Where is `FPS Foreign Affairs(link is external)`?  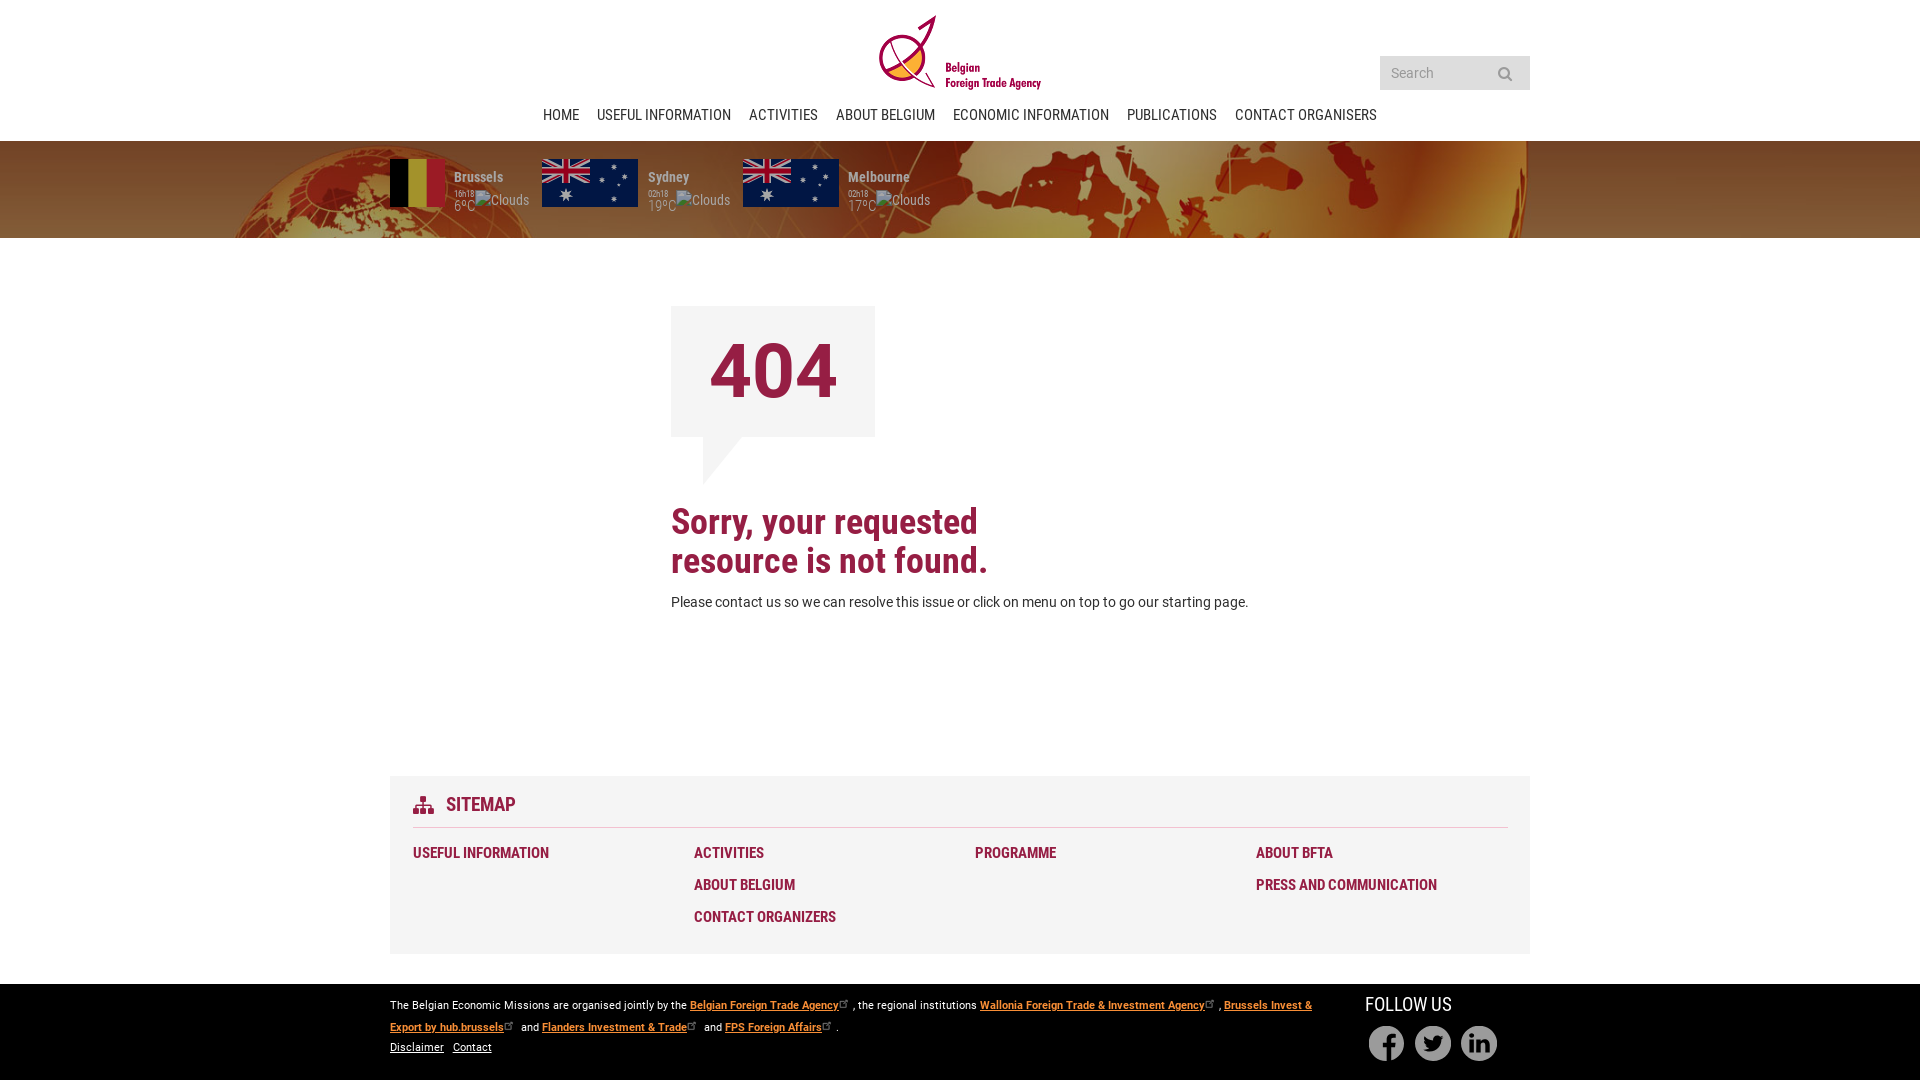 FPS Foreign Affairs(link is external) is located at coordinates (780, 1026).